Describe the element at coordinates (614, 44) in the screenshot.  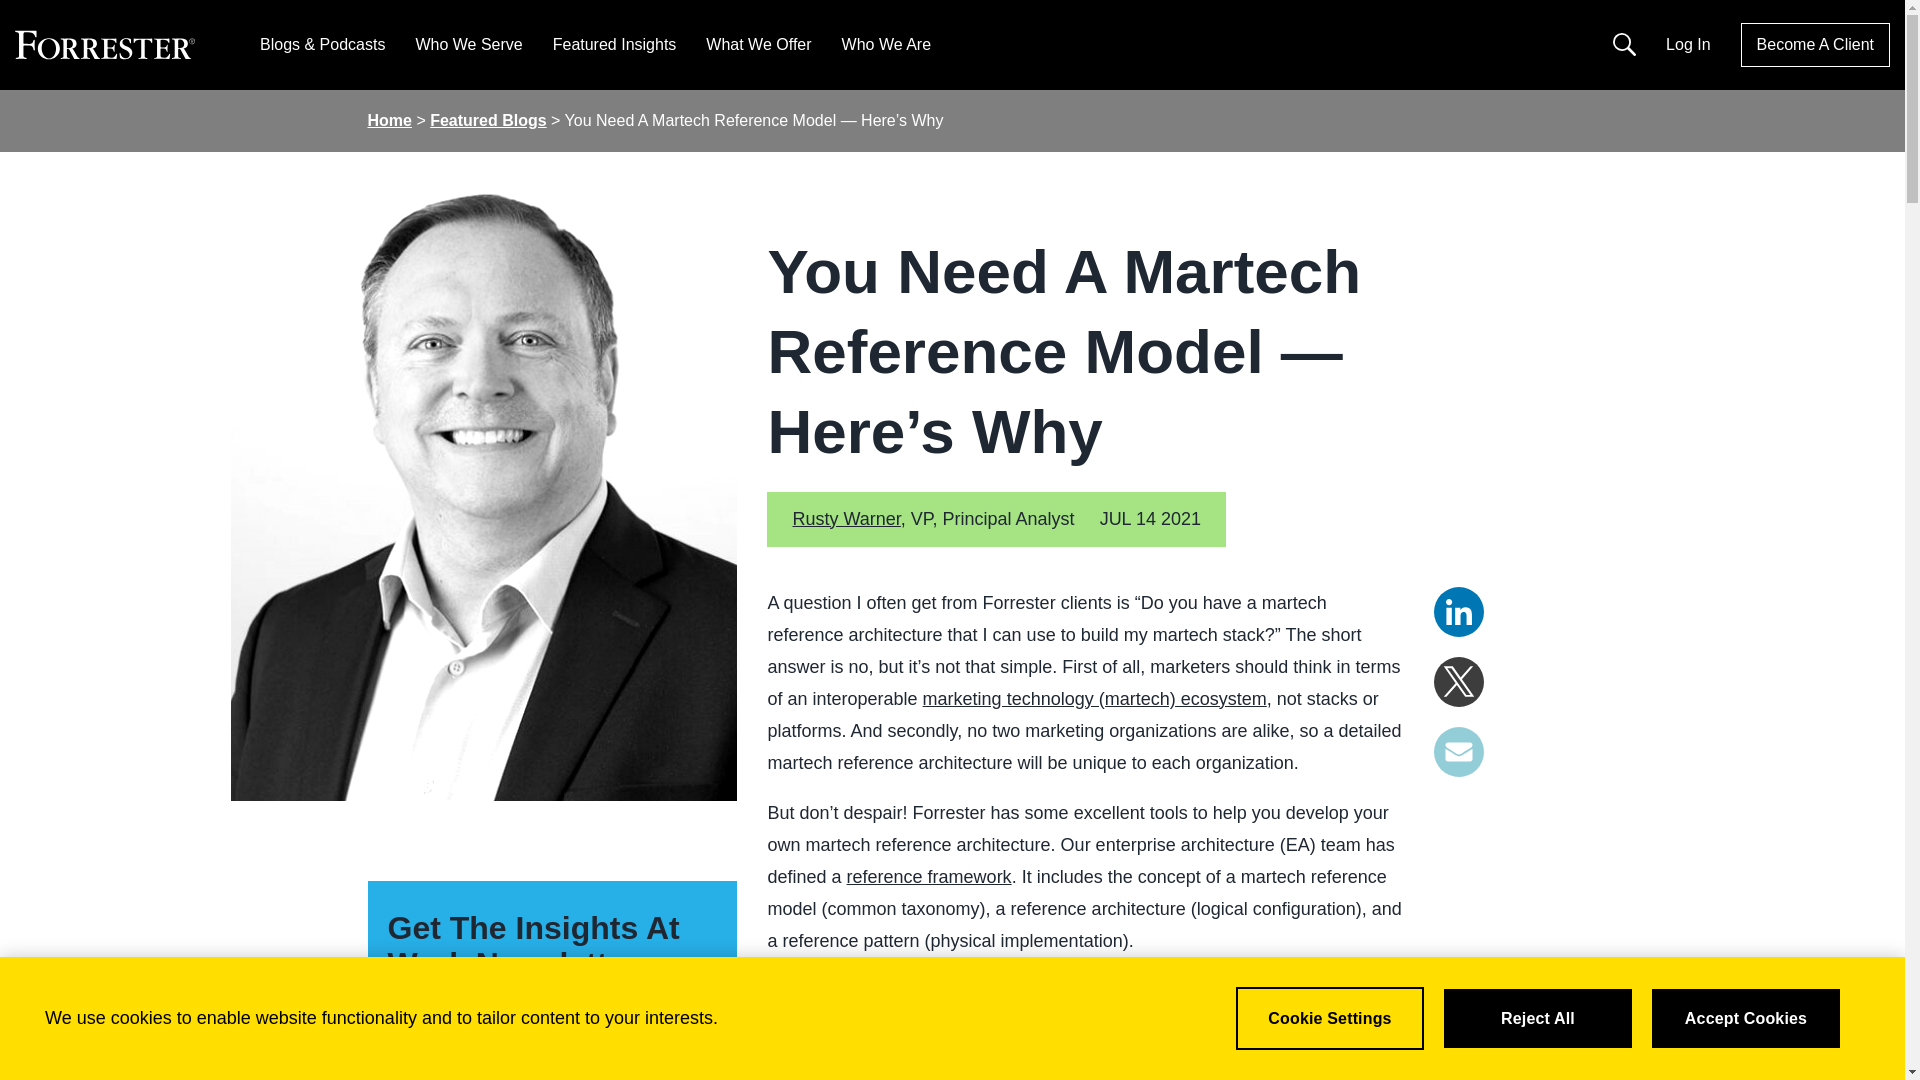
I see `Featured Insights` at that location.